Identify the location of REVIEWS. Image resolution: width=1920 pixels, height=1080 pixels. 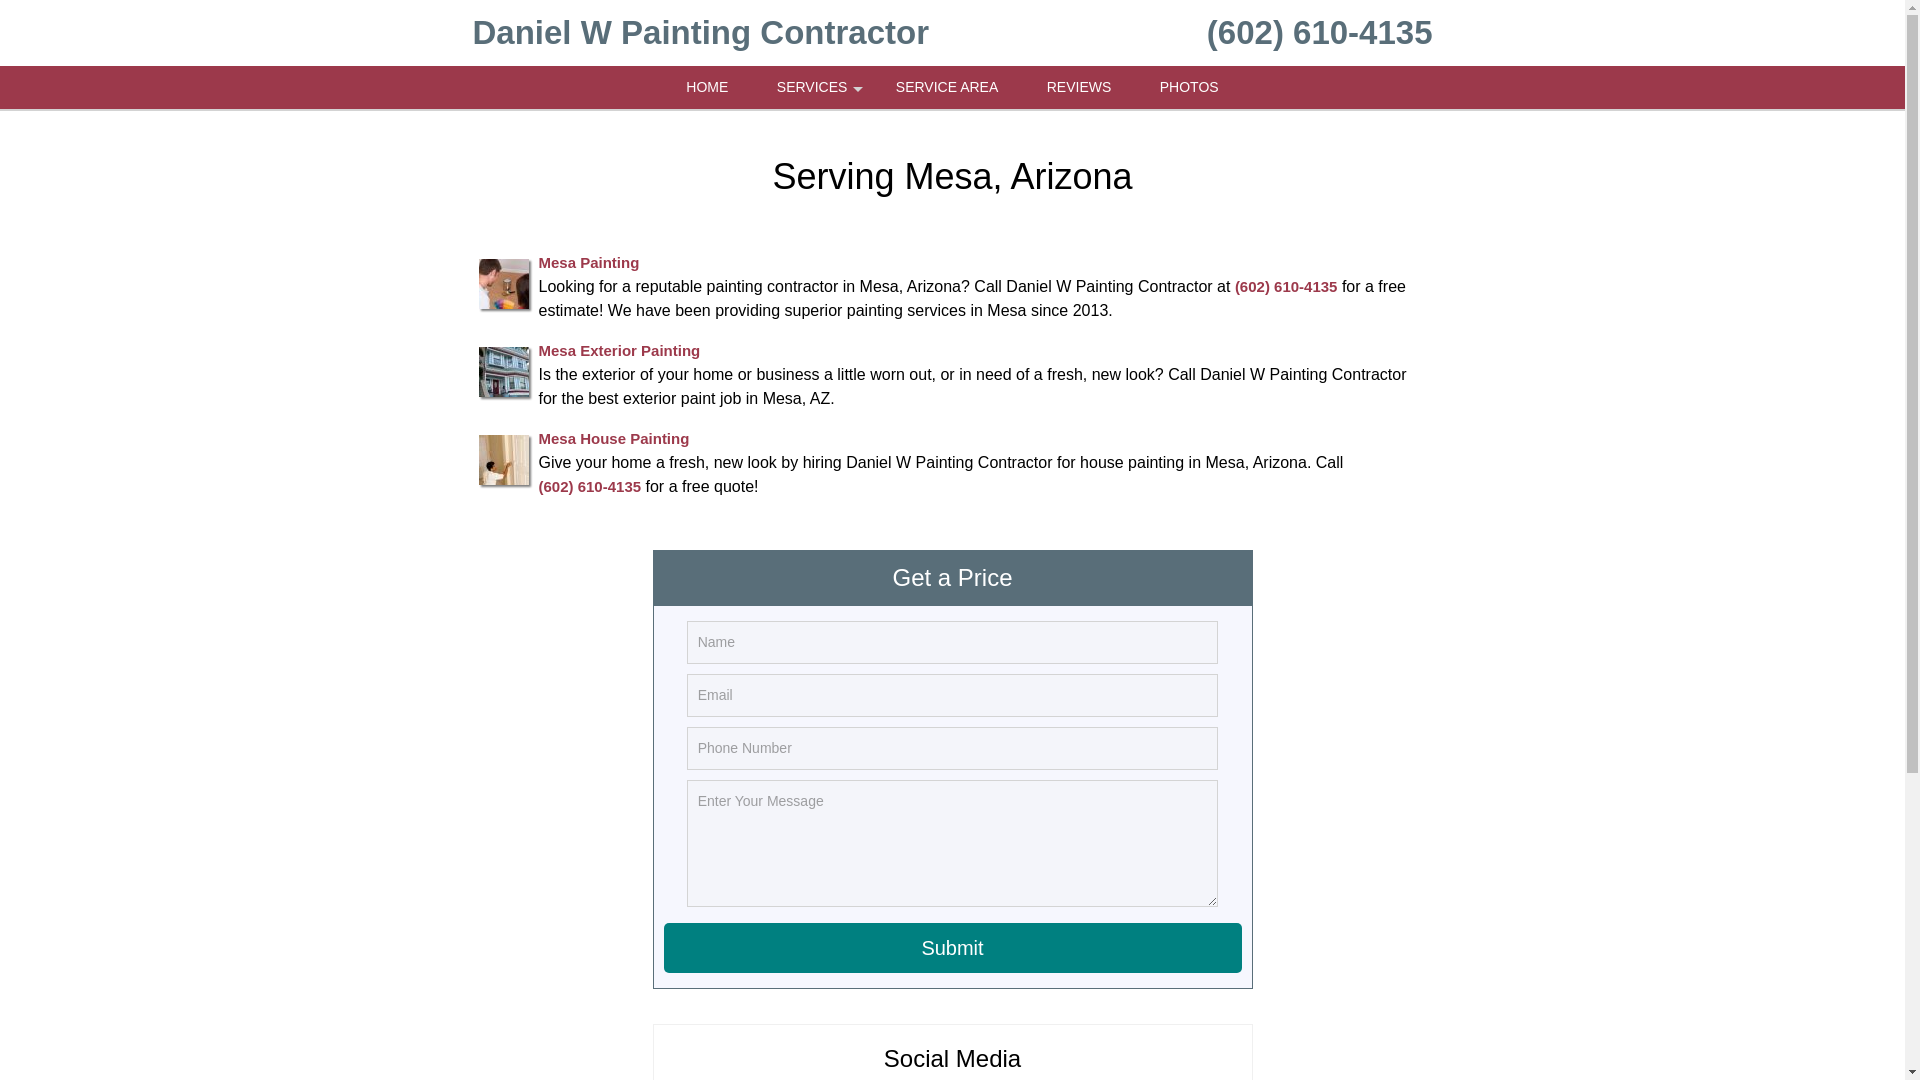
(1080, 87).